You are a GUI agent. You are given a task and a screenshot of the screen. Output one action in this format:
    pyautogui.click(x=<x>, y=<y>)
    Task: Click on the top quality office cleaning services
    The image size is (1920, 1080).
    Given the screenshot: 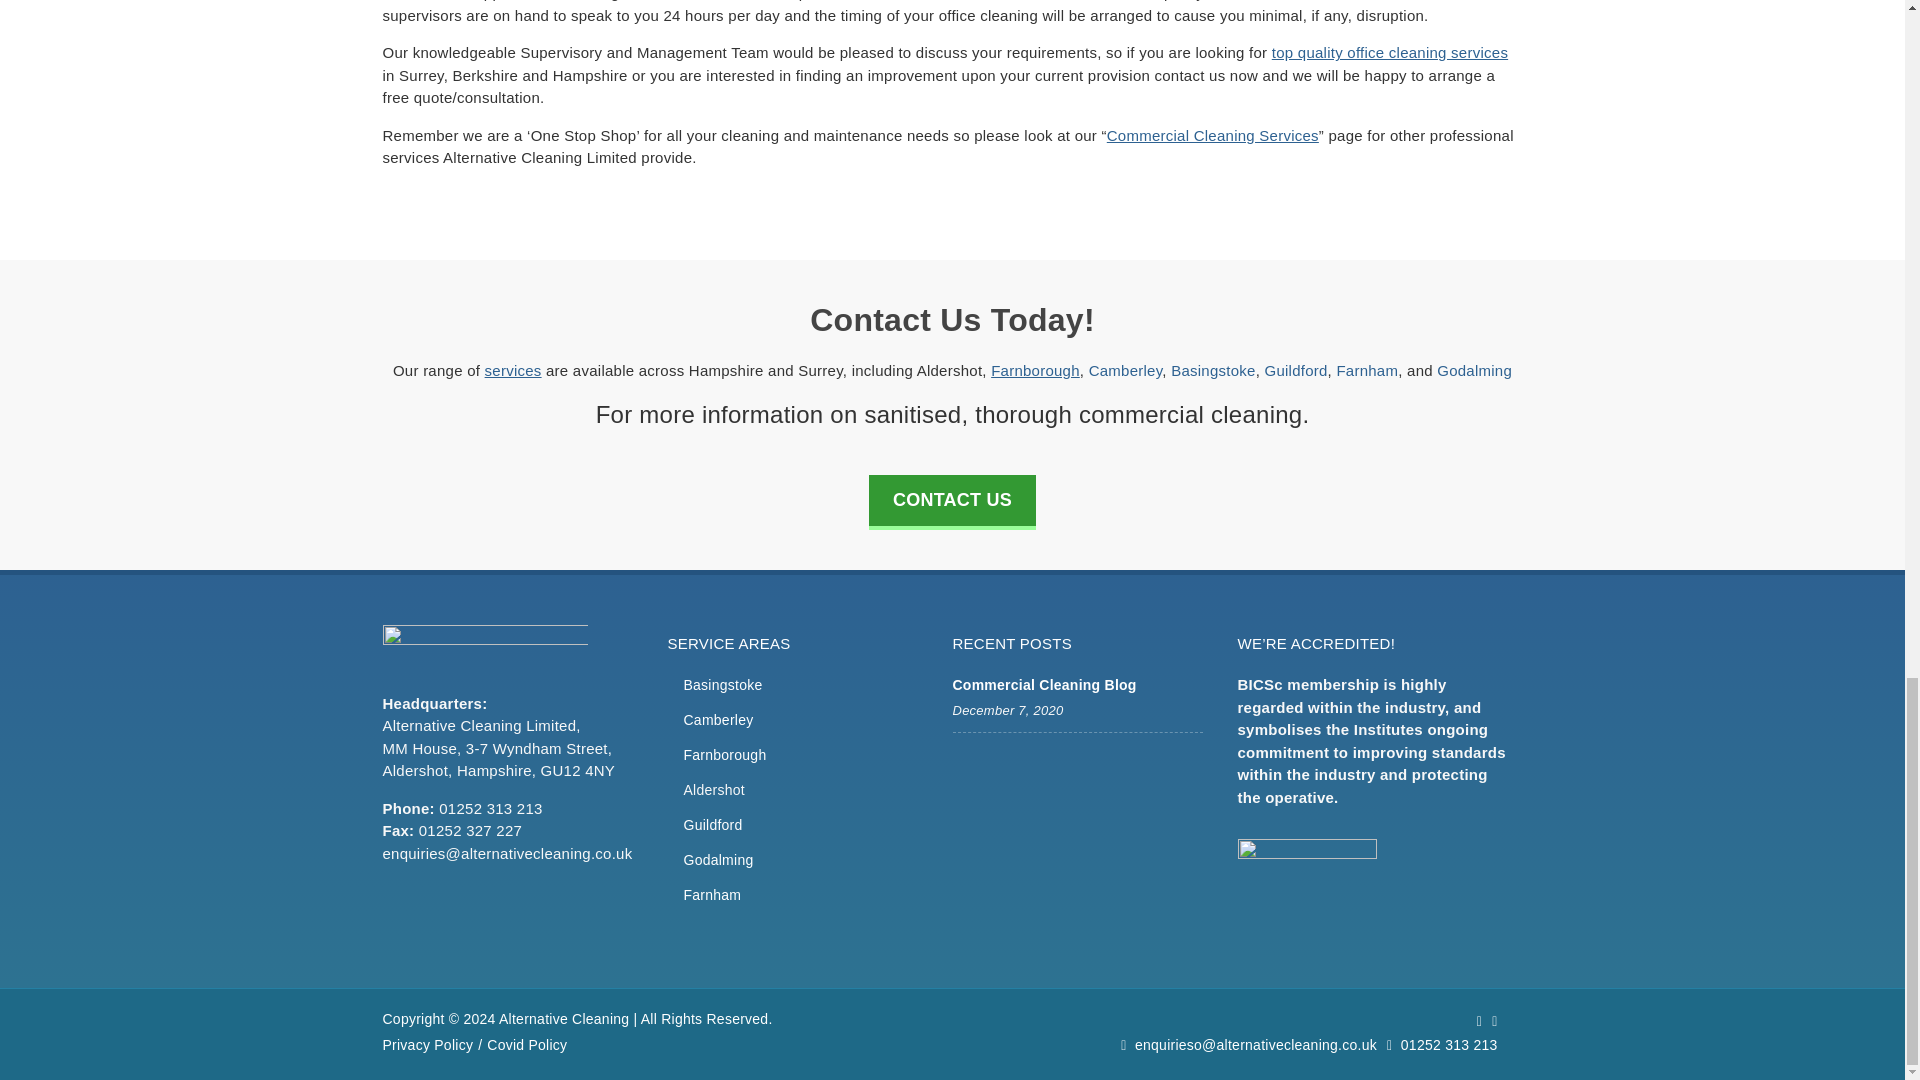 What is the action you would take?
    pyautogui.click(x=1389, y=52)
    